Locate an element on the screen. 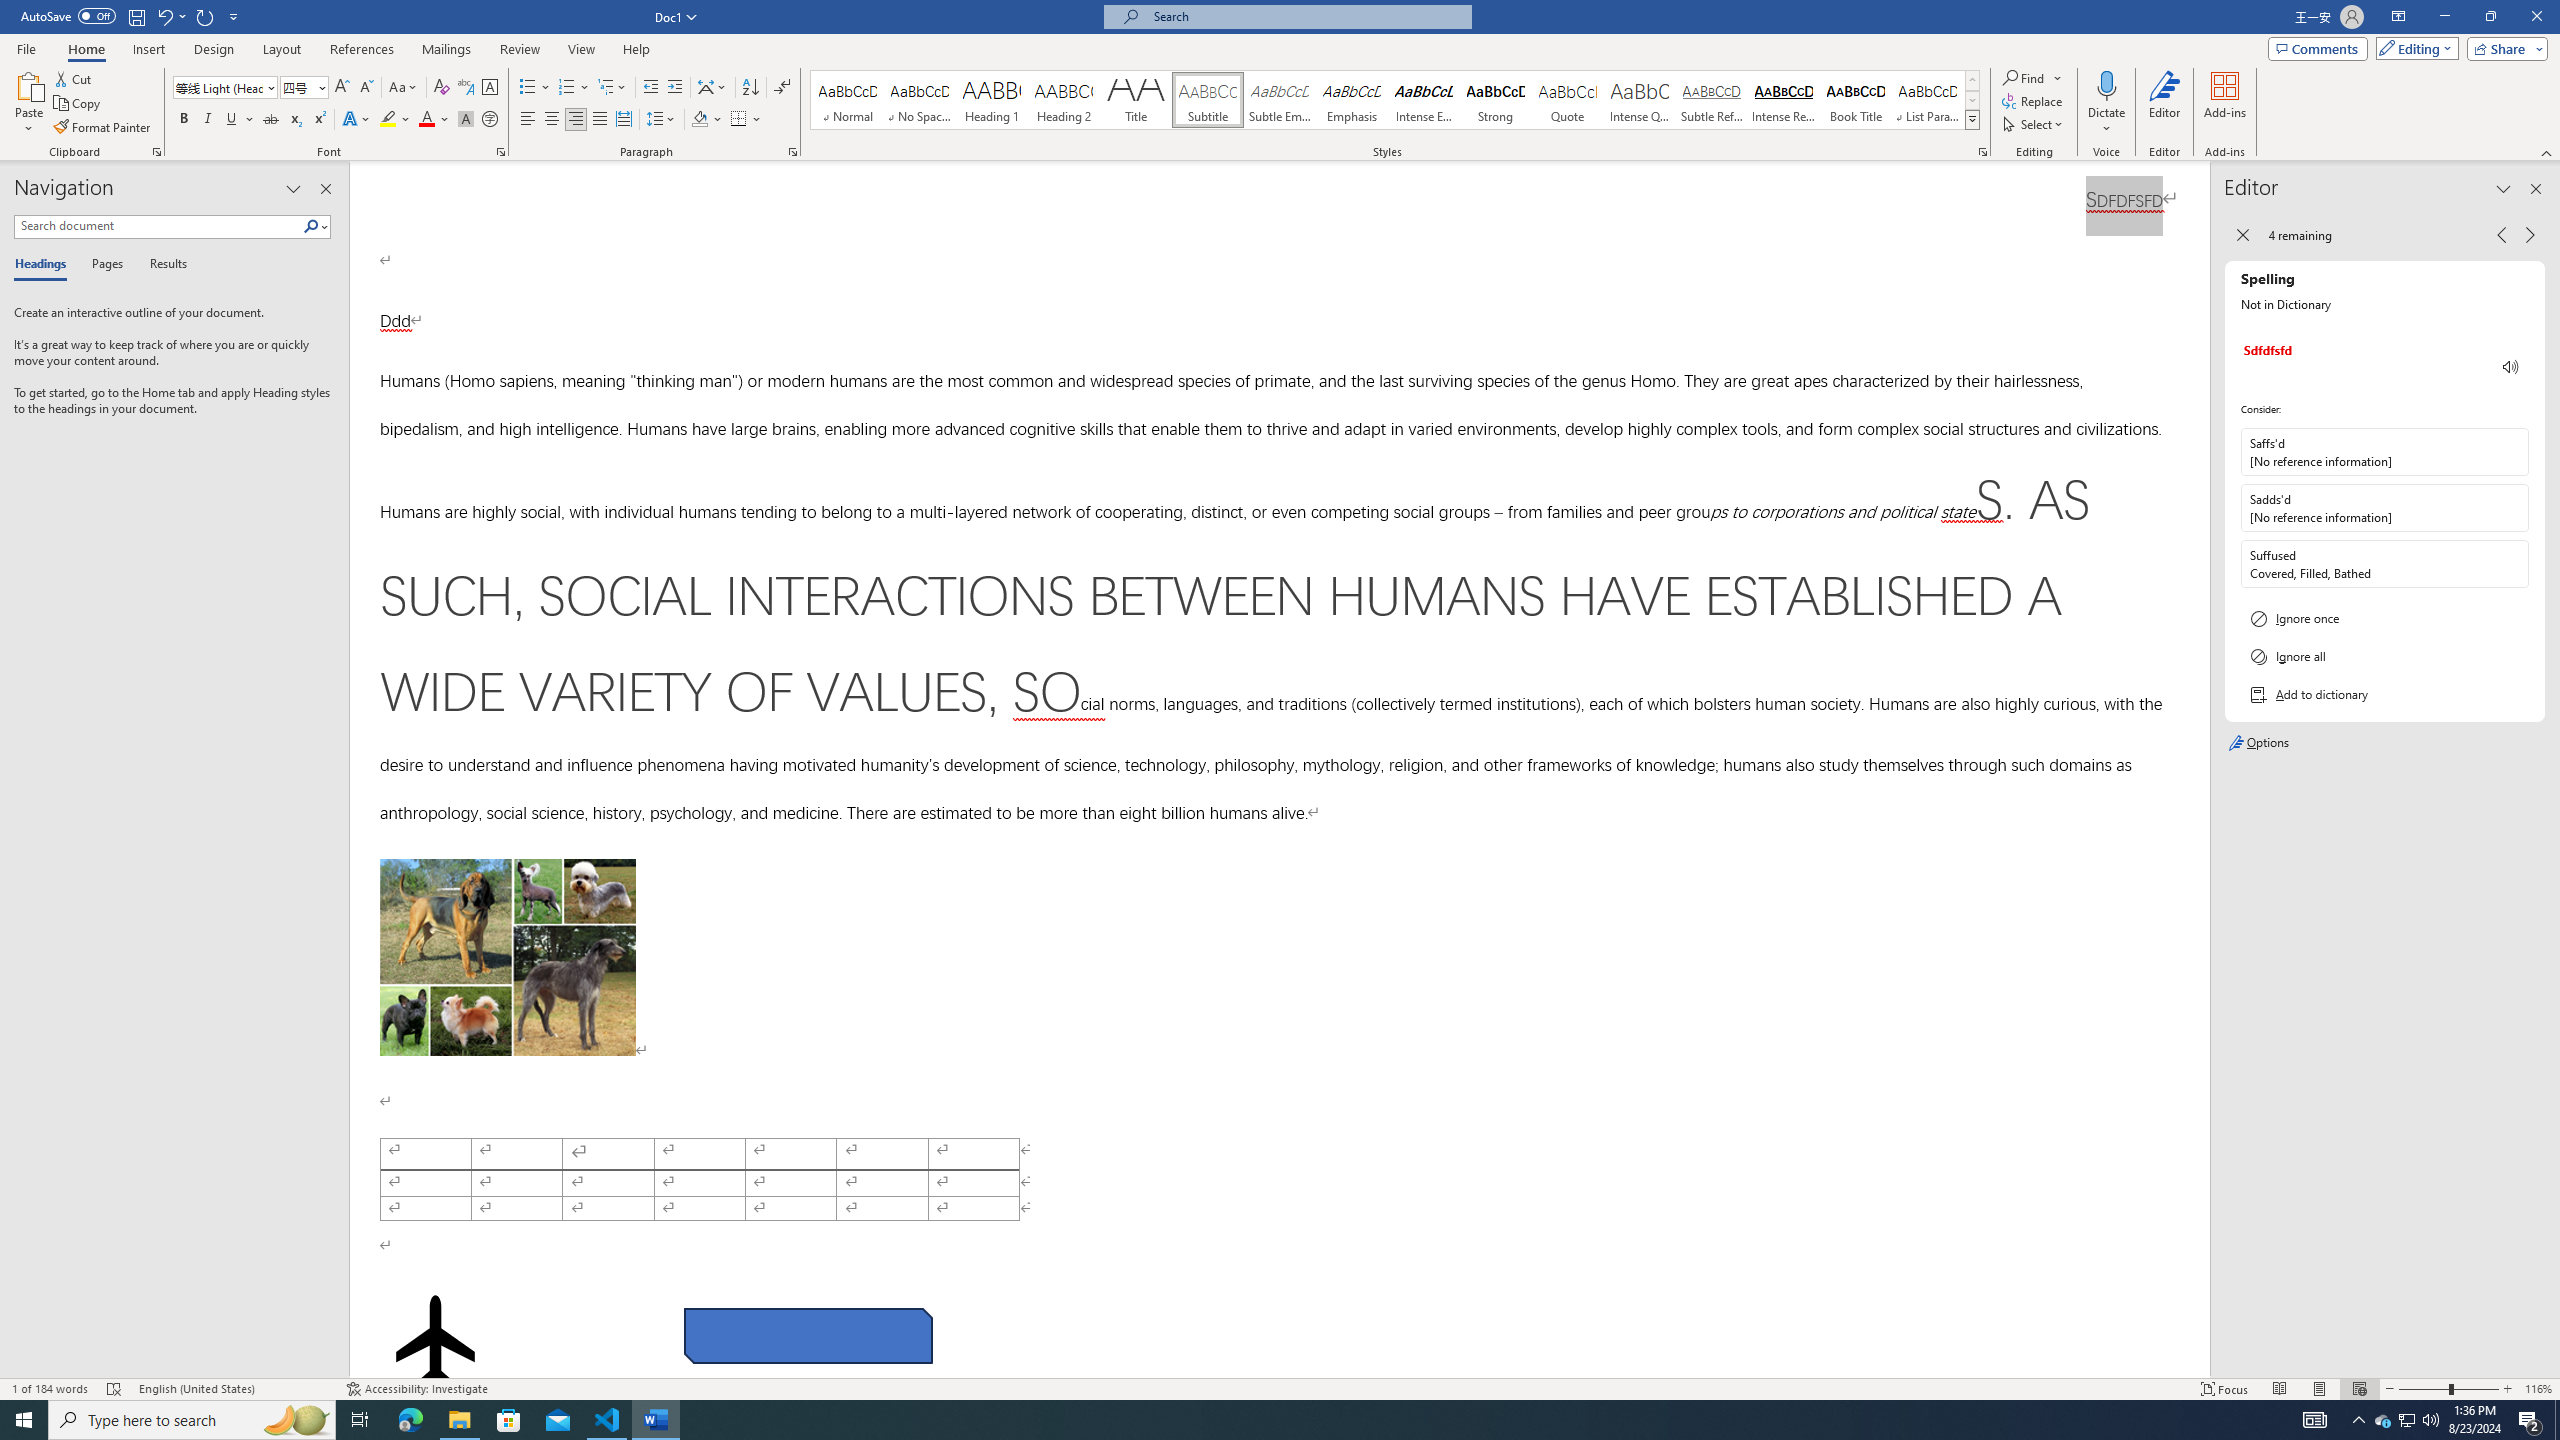 This screenshot has width=2560, height=1440. Results is located at coordinates (161, 265).